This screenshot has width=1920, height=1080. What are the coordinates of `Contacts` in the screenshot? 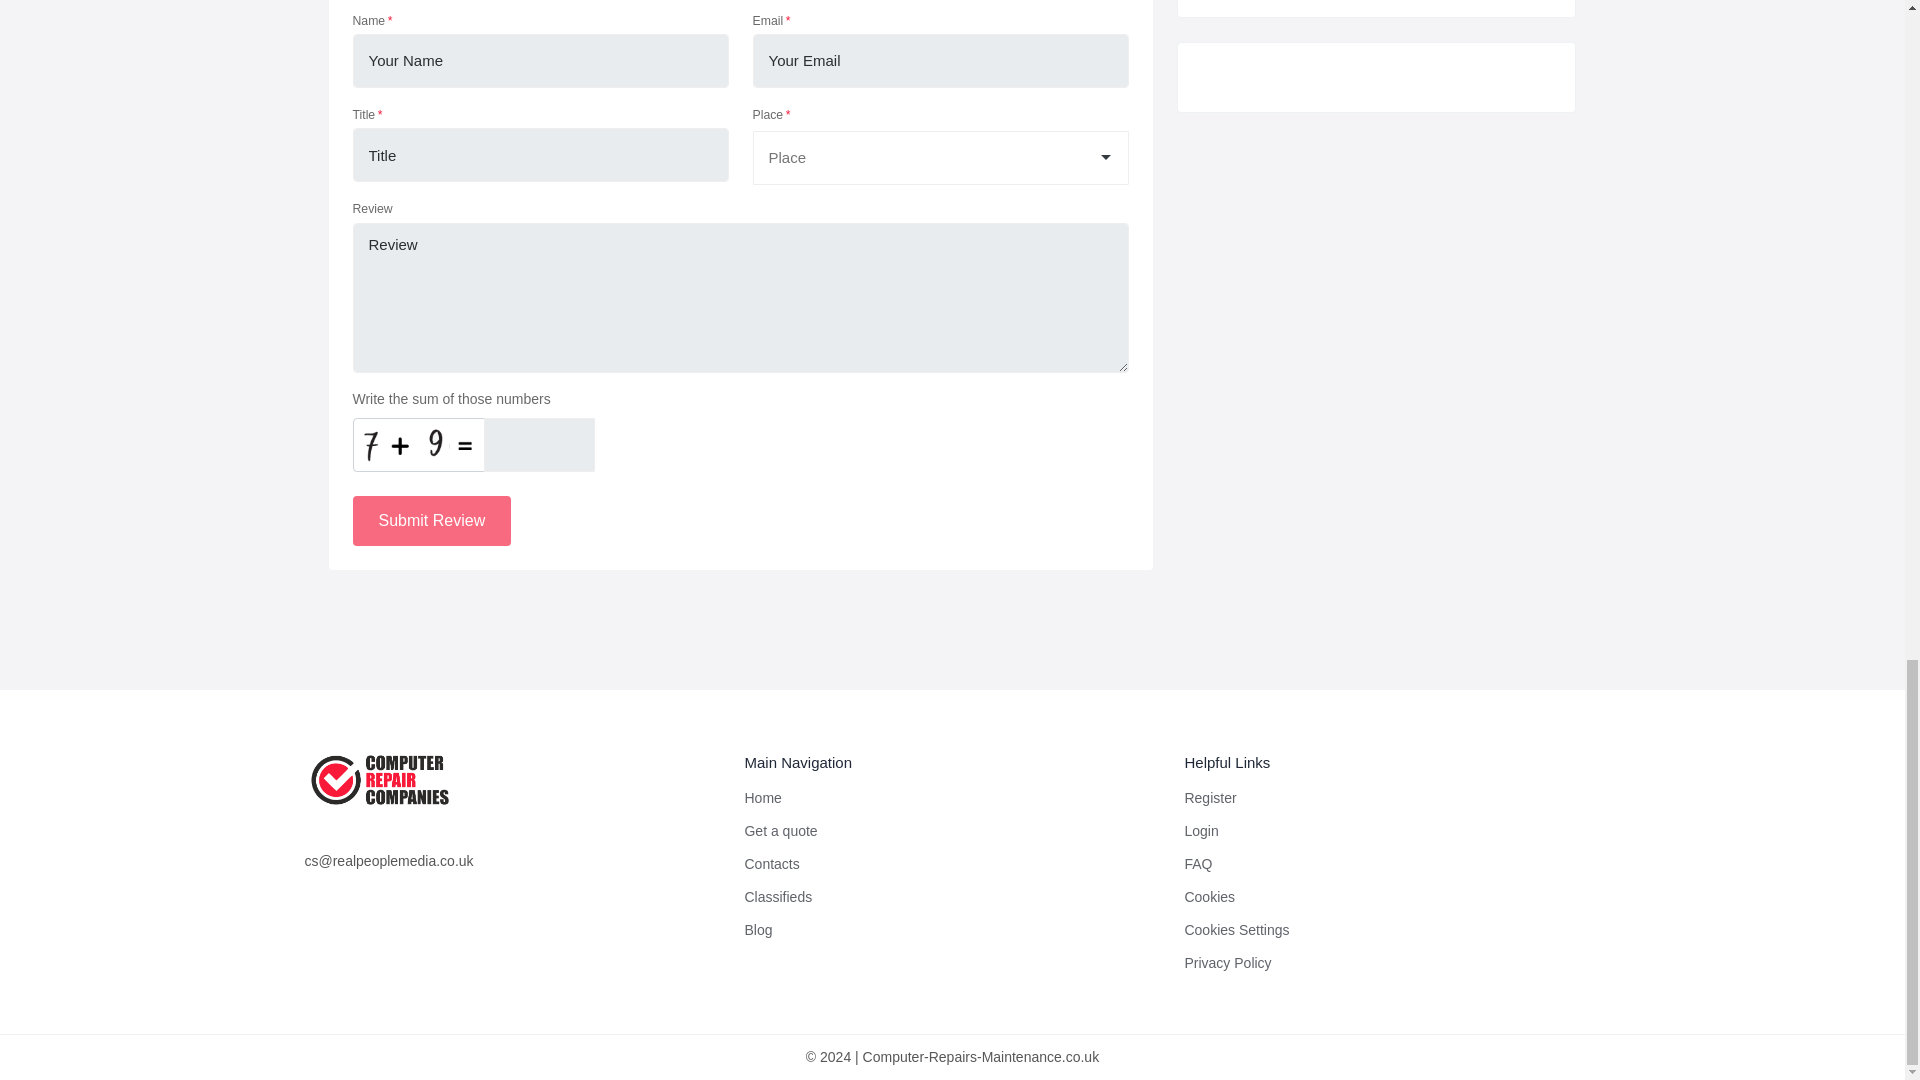 It's located at (771, 864).